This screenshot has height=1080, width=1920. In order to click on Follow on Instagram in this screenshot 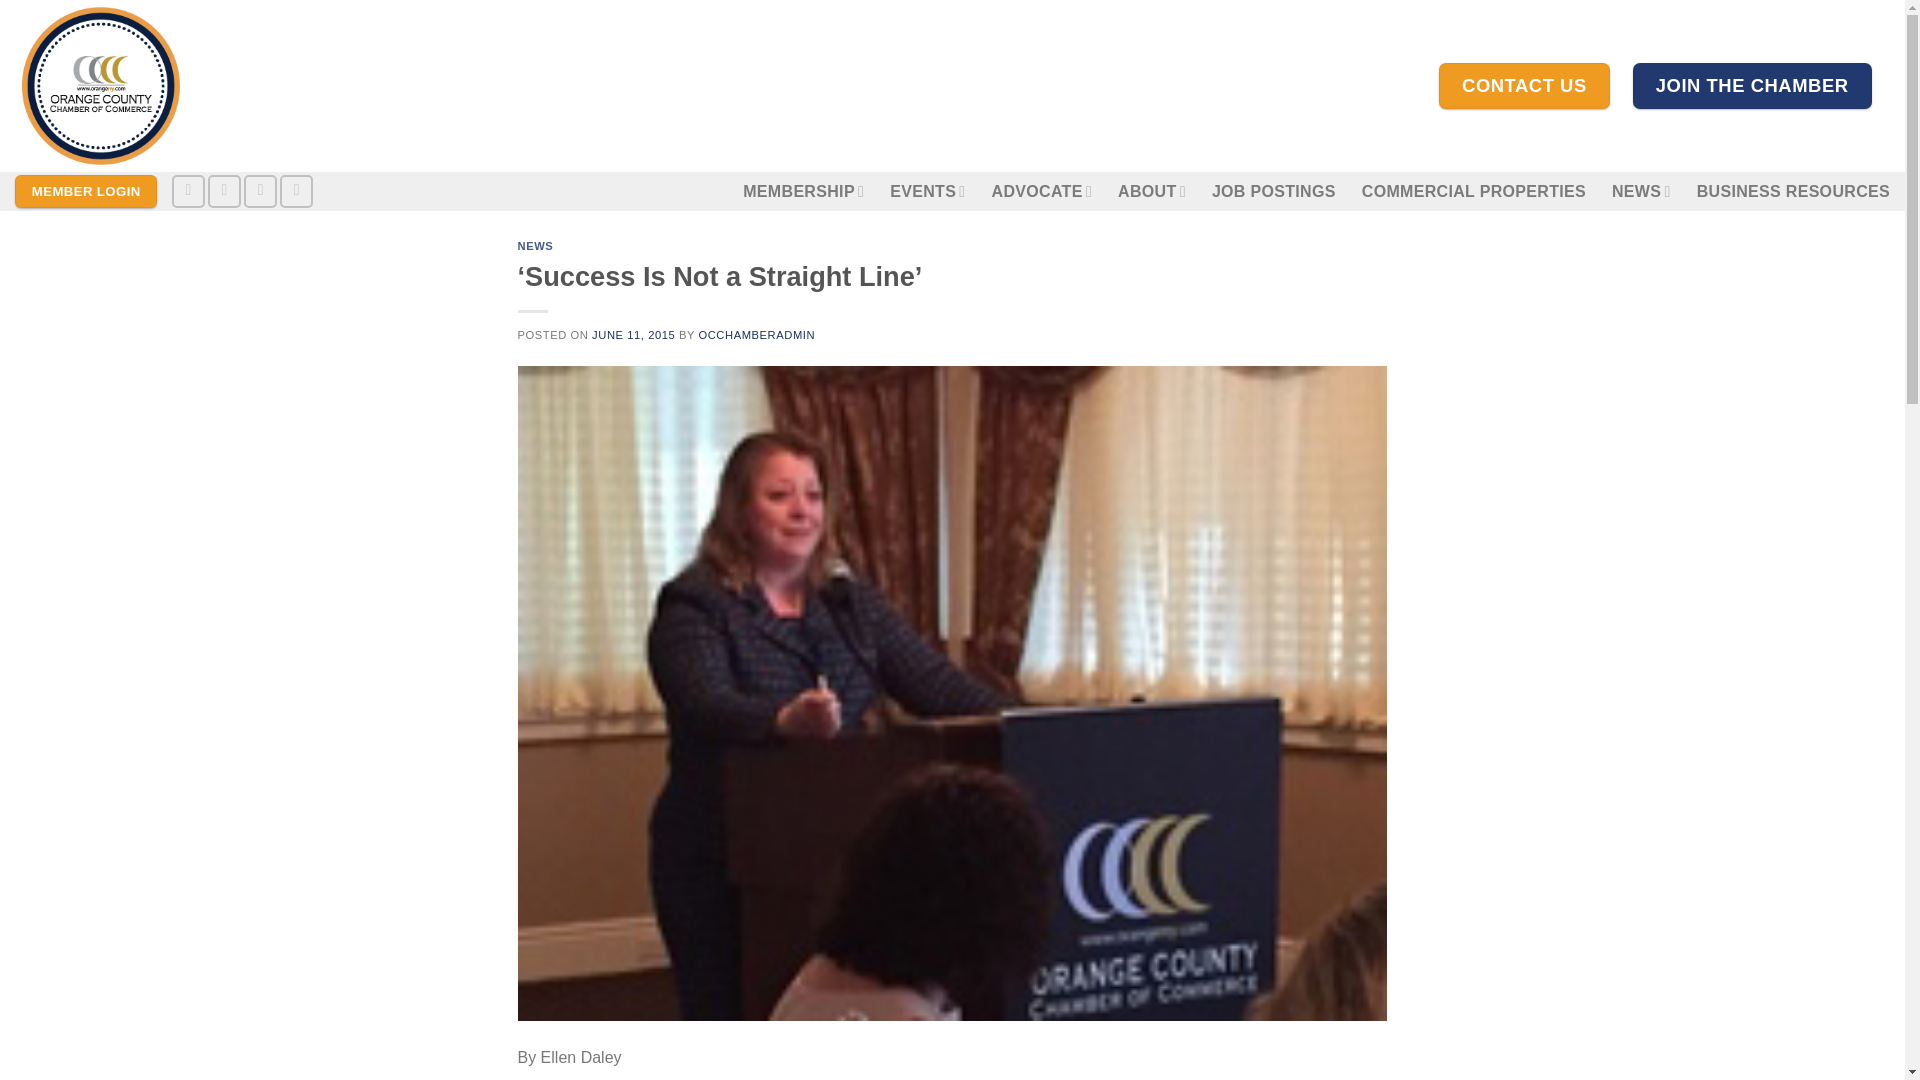, I will do `click(224, 191)`.